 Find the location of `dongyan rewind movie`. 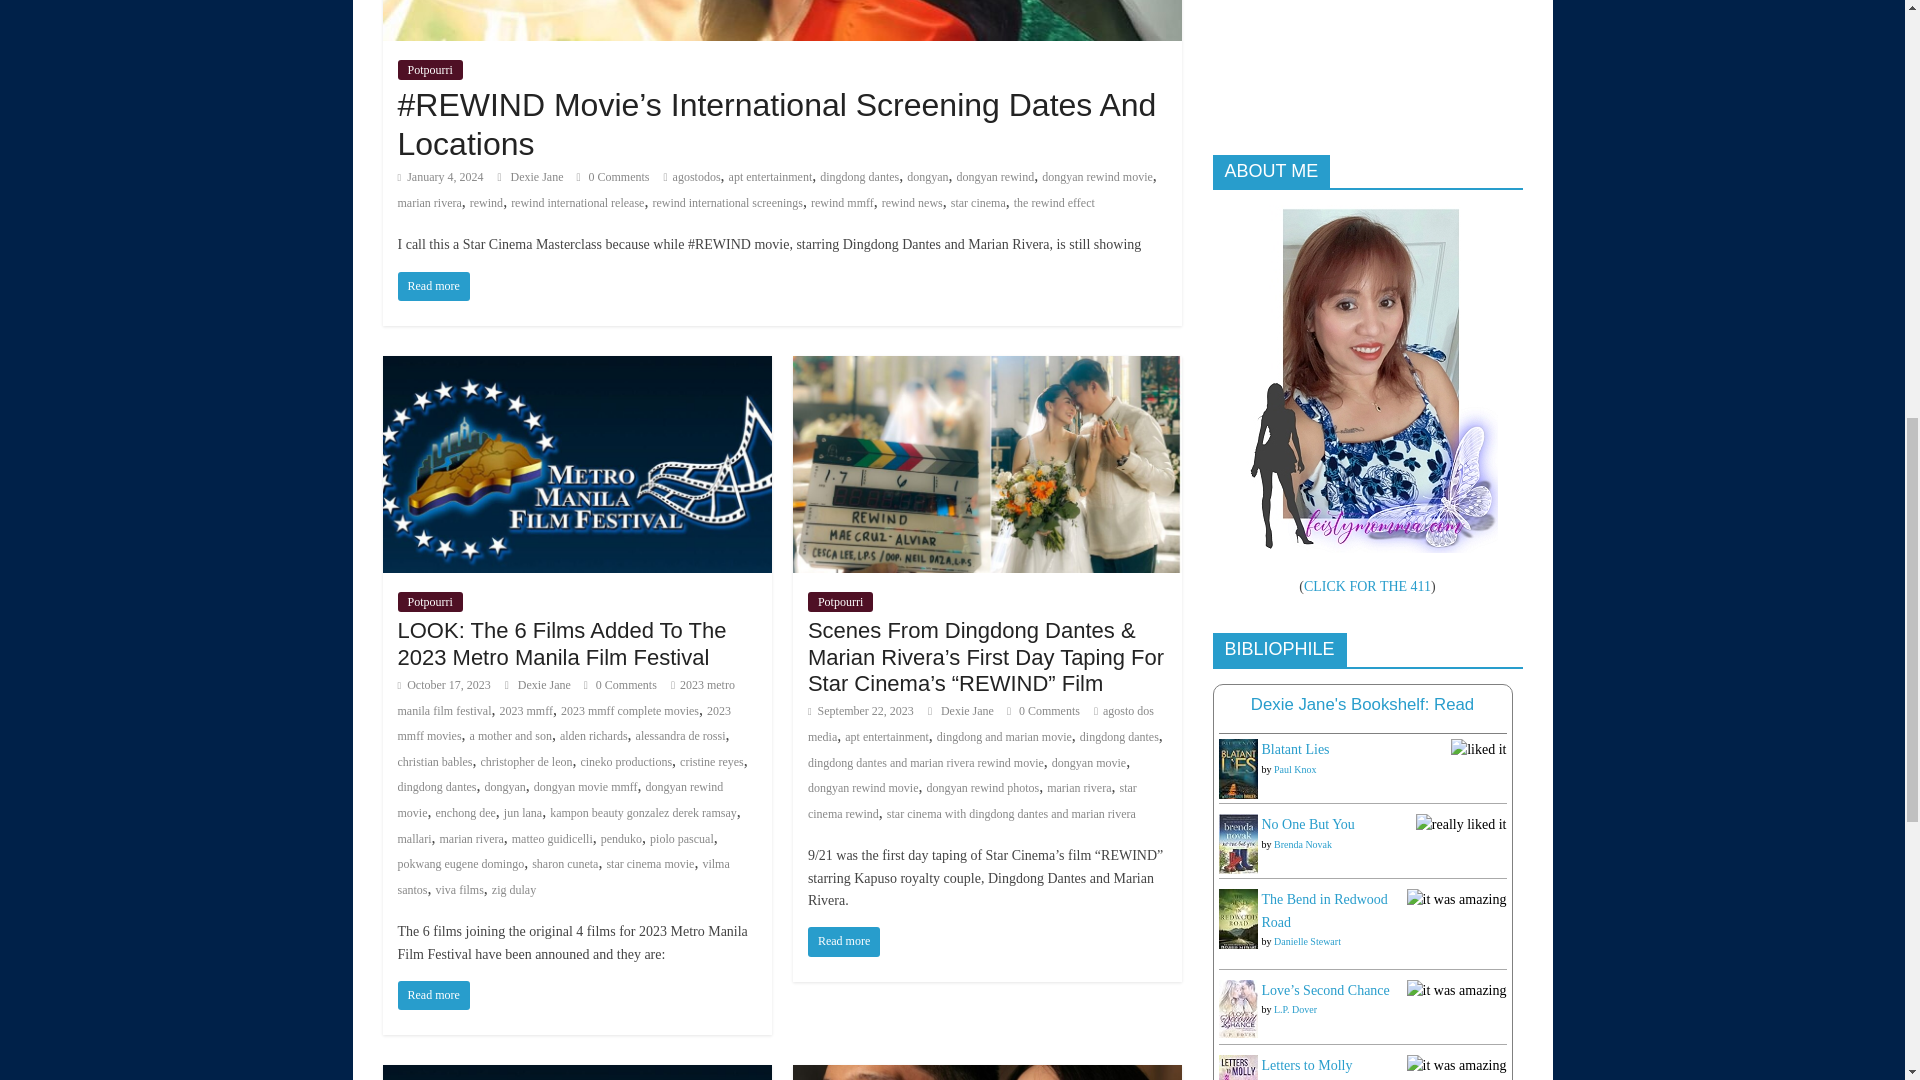

dongyan rewind movie is located at coordinates (1098, 176).